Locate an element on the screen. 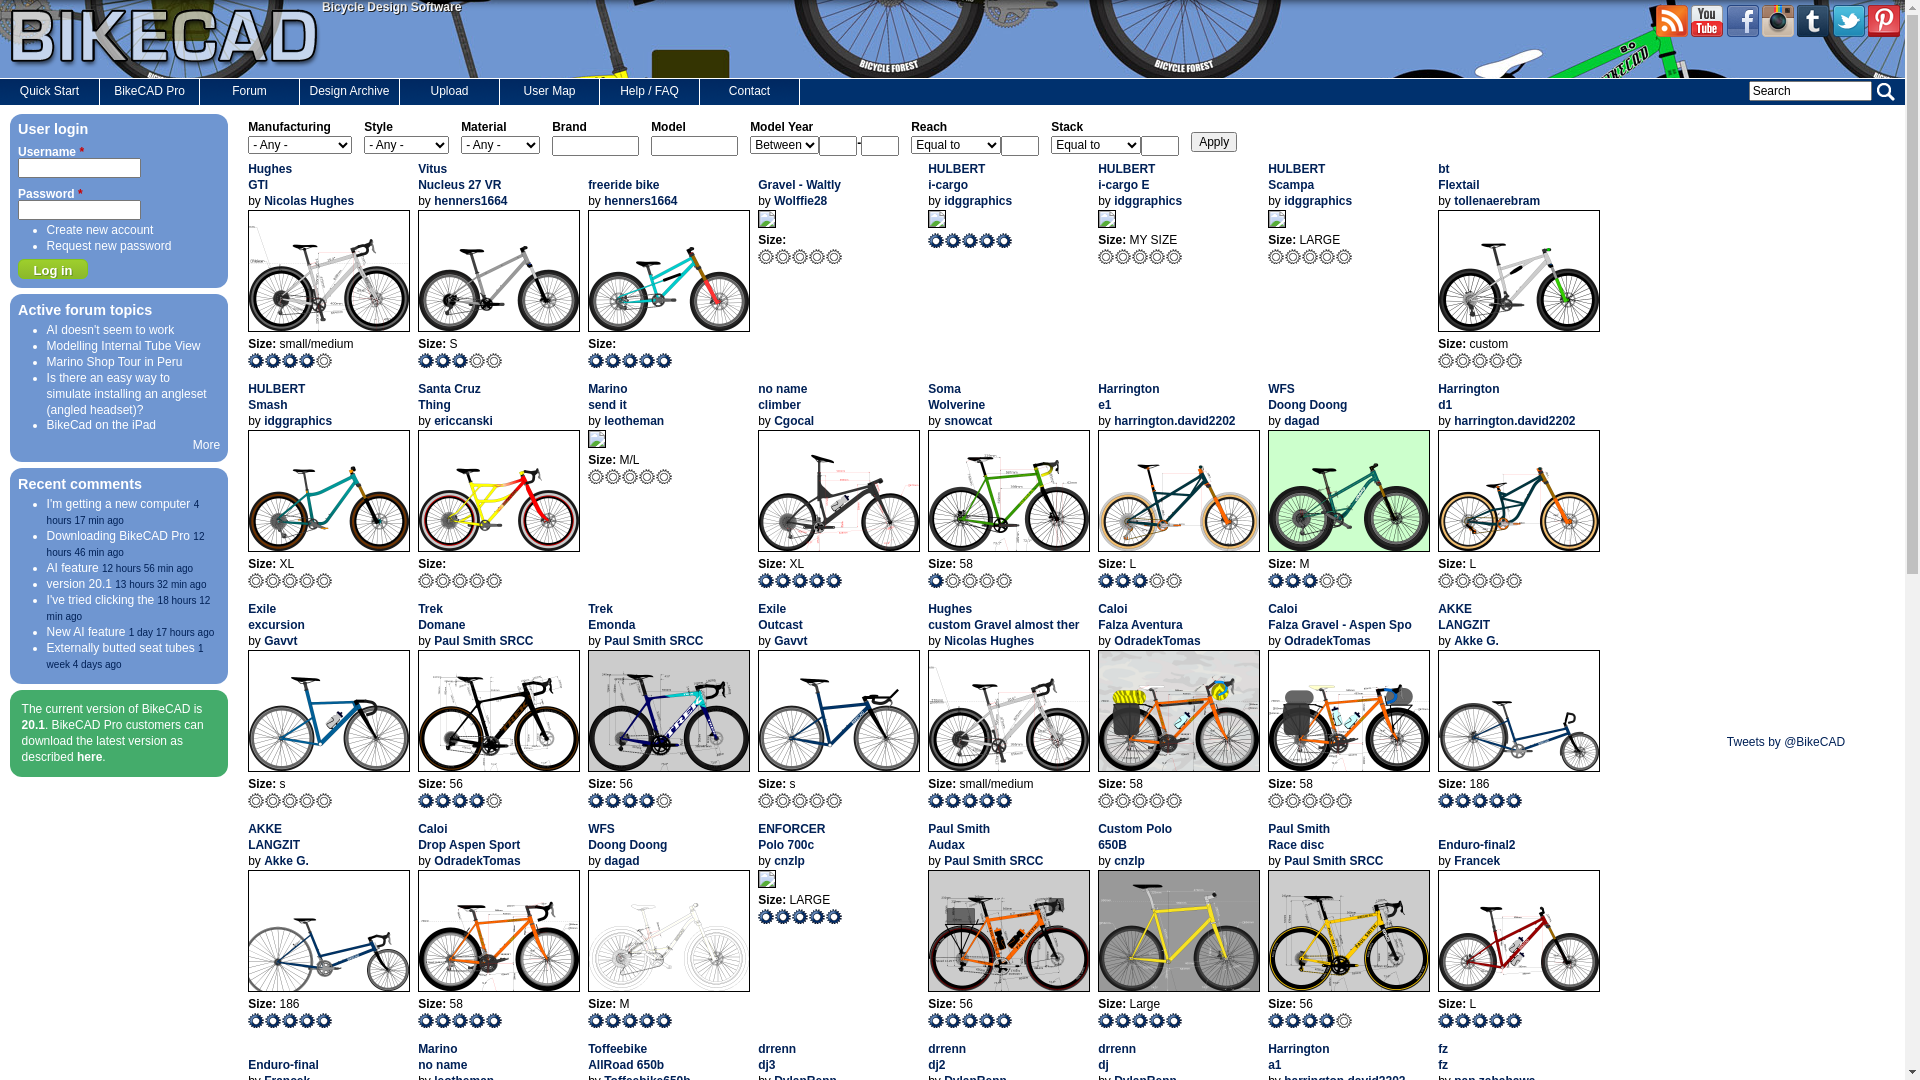 The height and width of the screenshot is (1080, 1920). Give Outcast 3/5 is located at coordinates (800, 800).